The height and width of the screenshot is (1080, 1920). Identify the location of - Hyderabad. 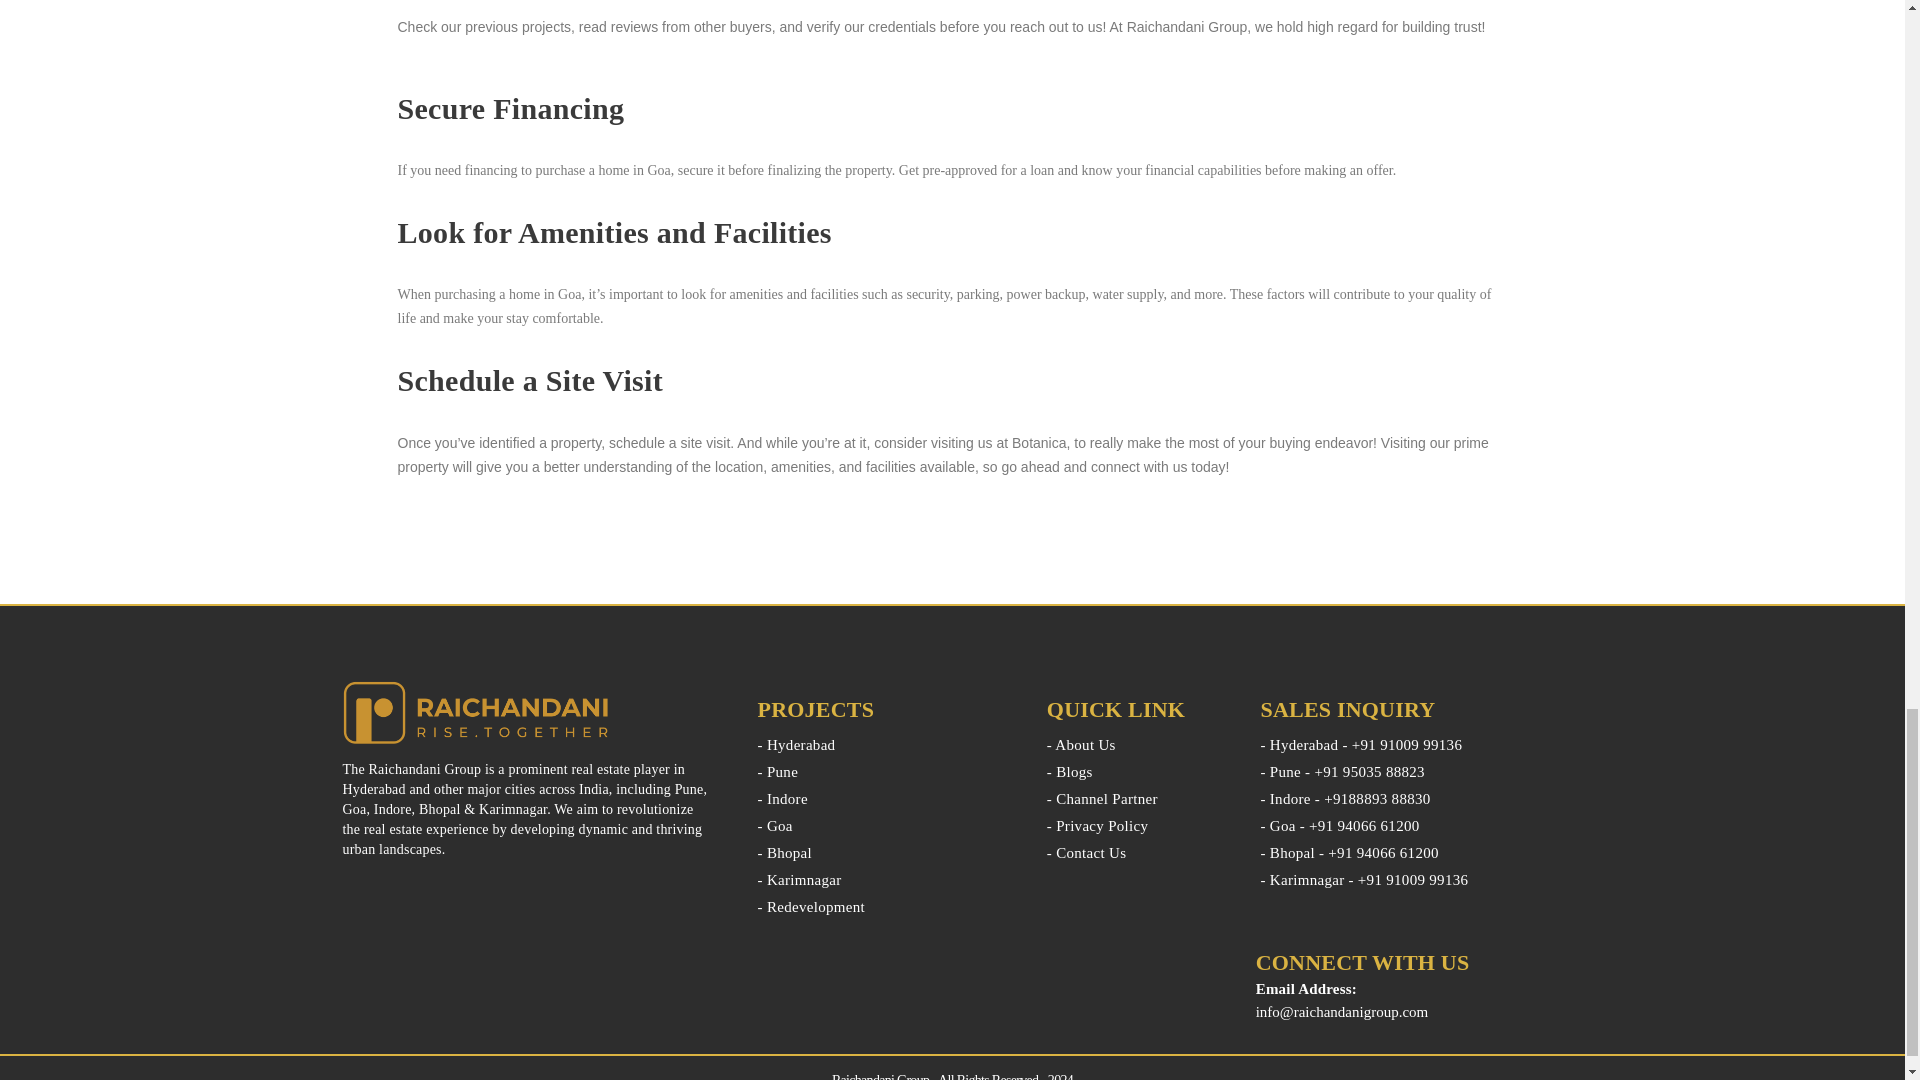
(888, 745).